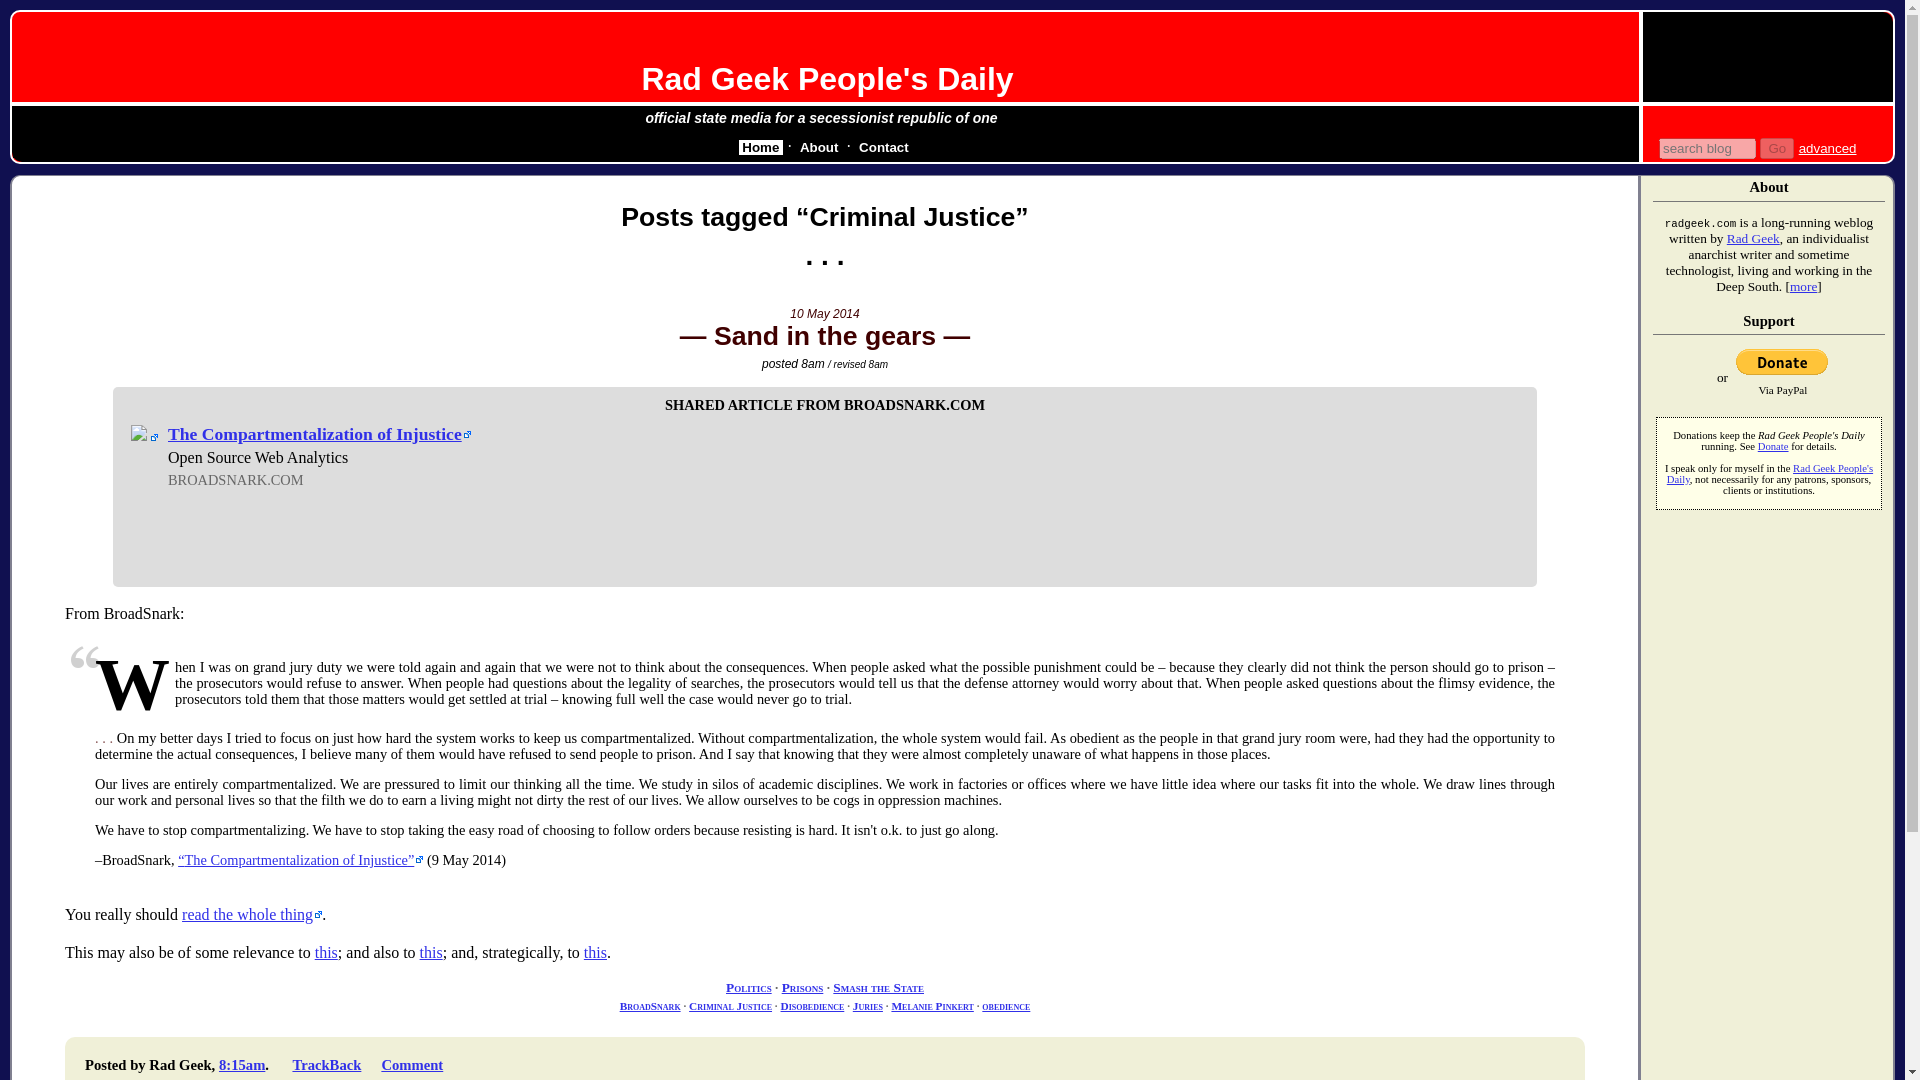 Image resolution: width=1920 pixels, height=1080 pixels. What do you see at coordinates (730, 1006) in the screenshot?
I see `Criminal Justice` at bounding box center [730, 1006].